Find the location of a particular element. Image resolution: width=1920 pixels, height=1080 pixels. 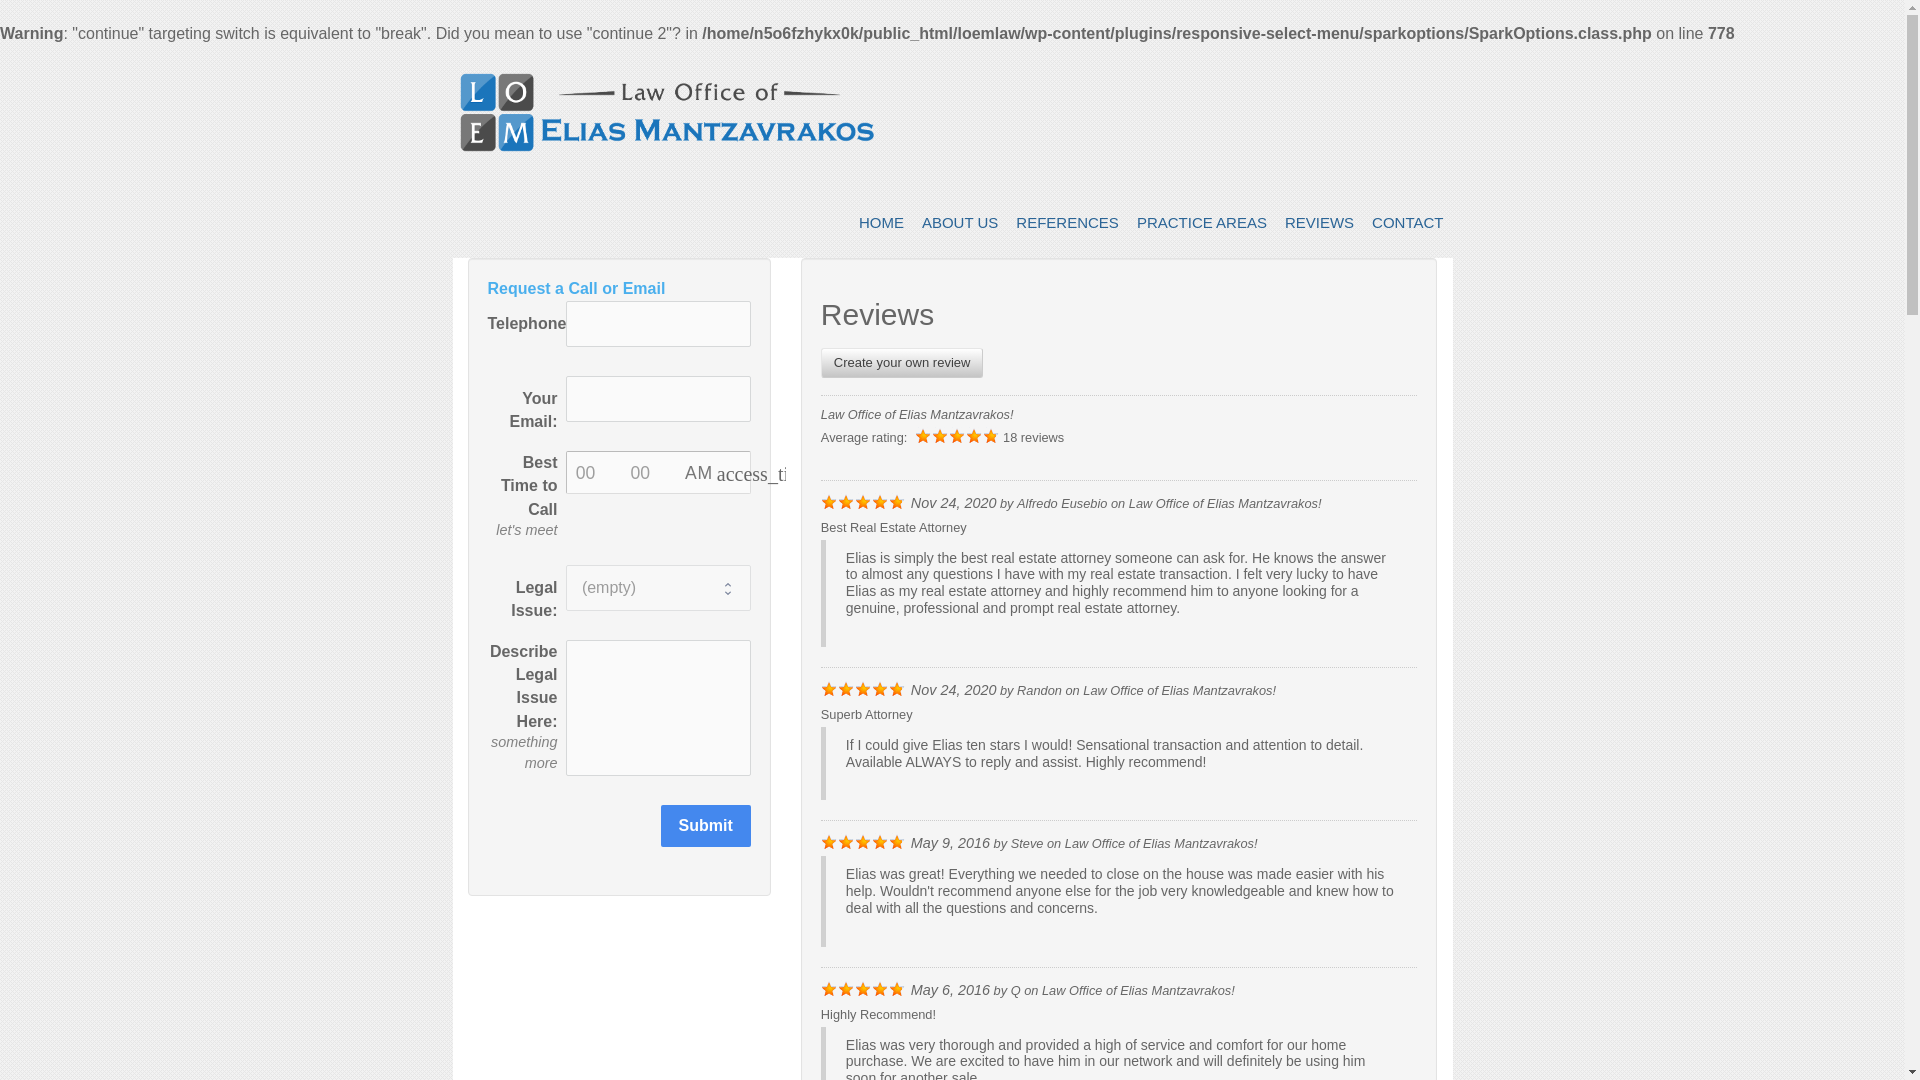

REVIEWS is located at coordinates (1320, 222).